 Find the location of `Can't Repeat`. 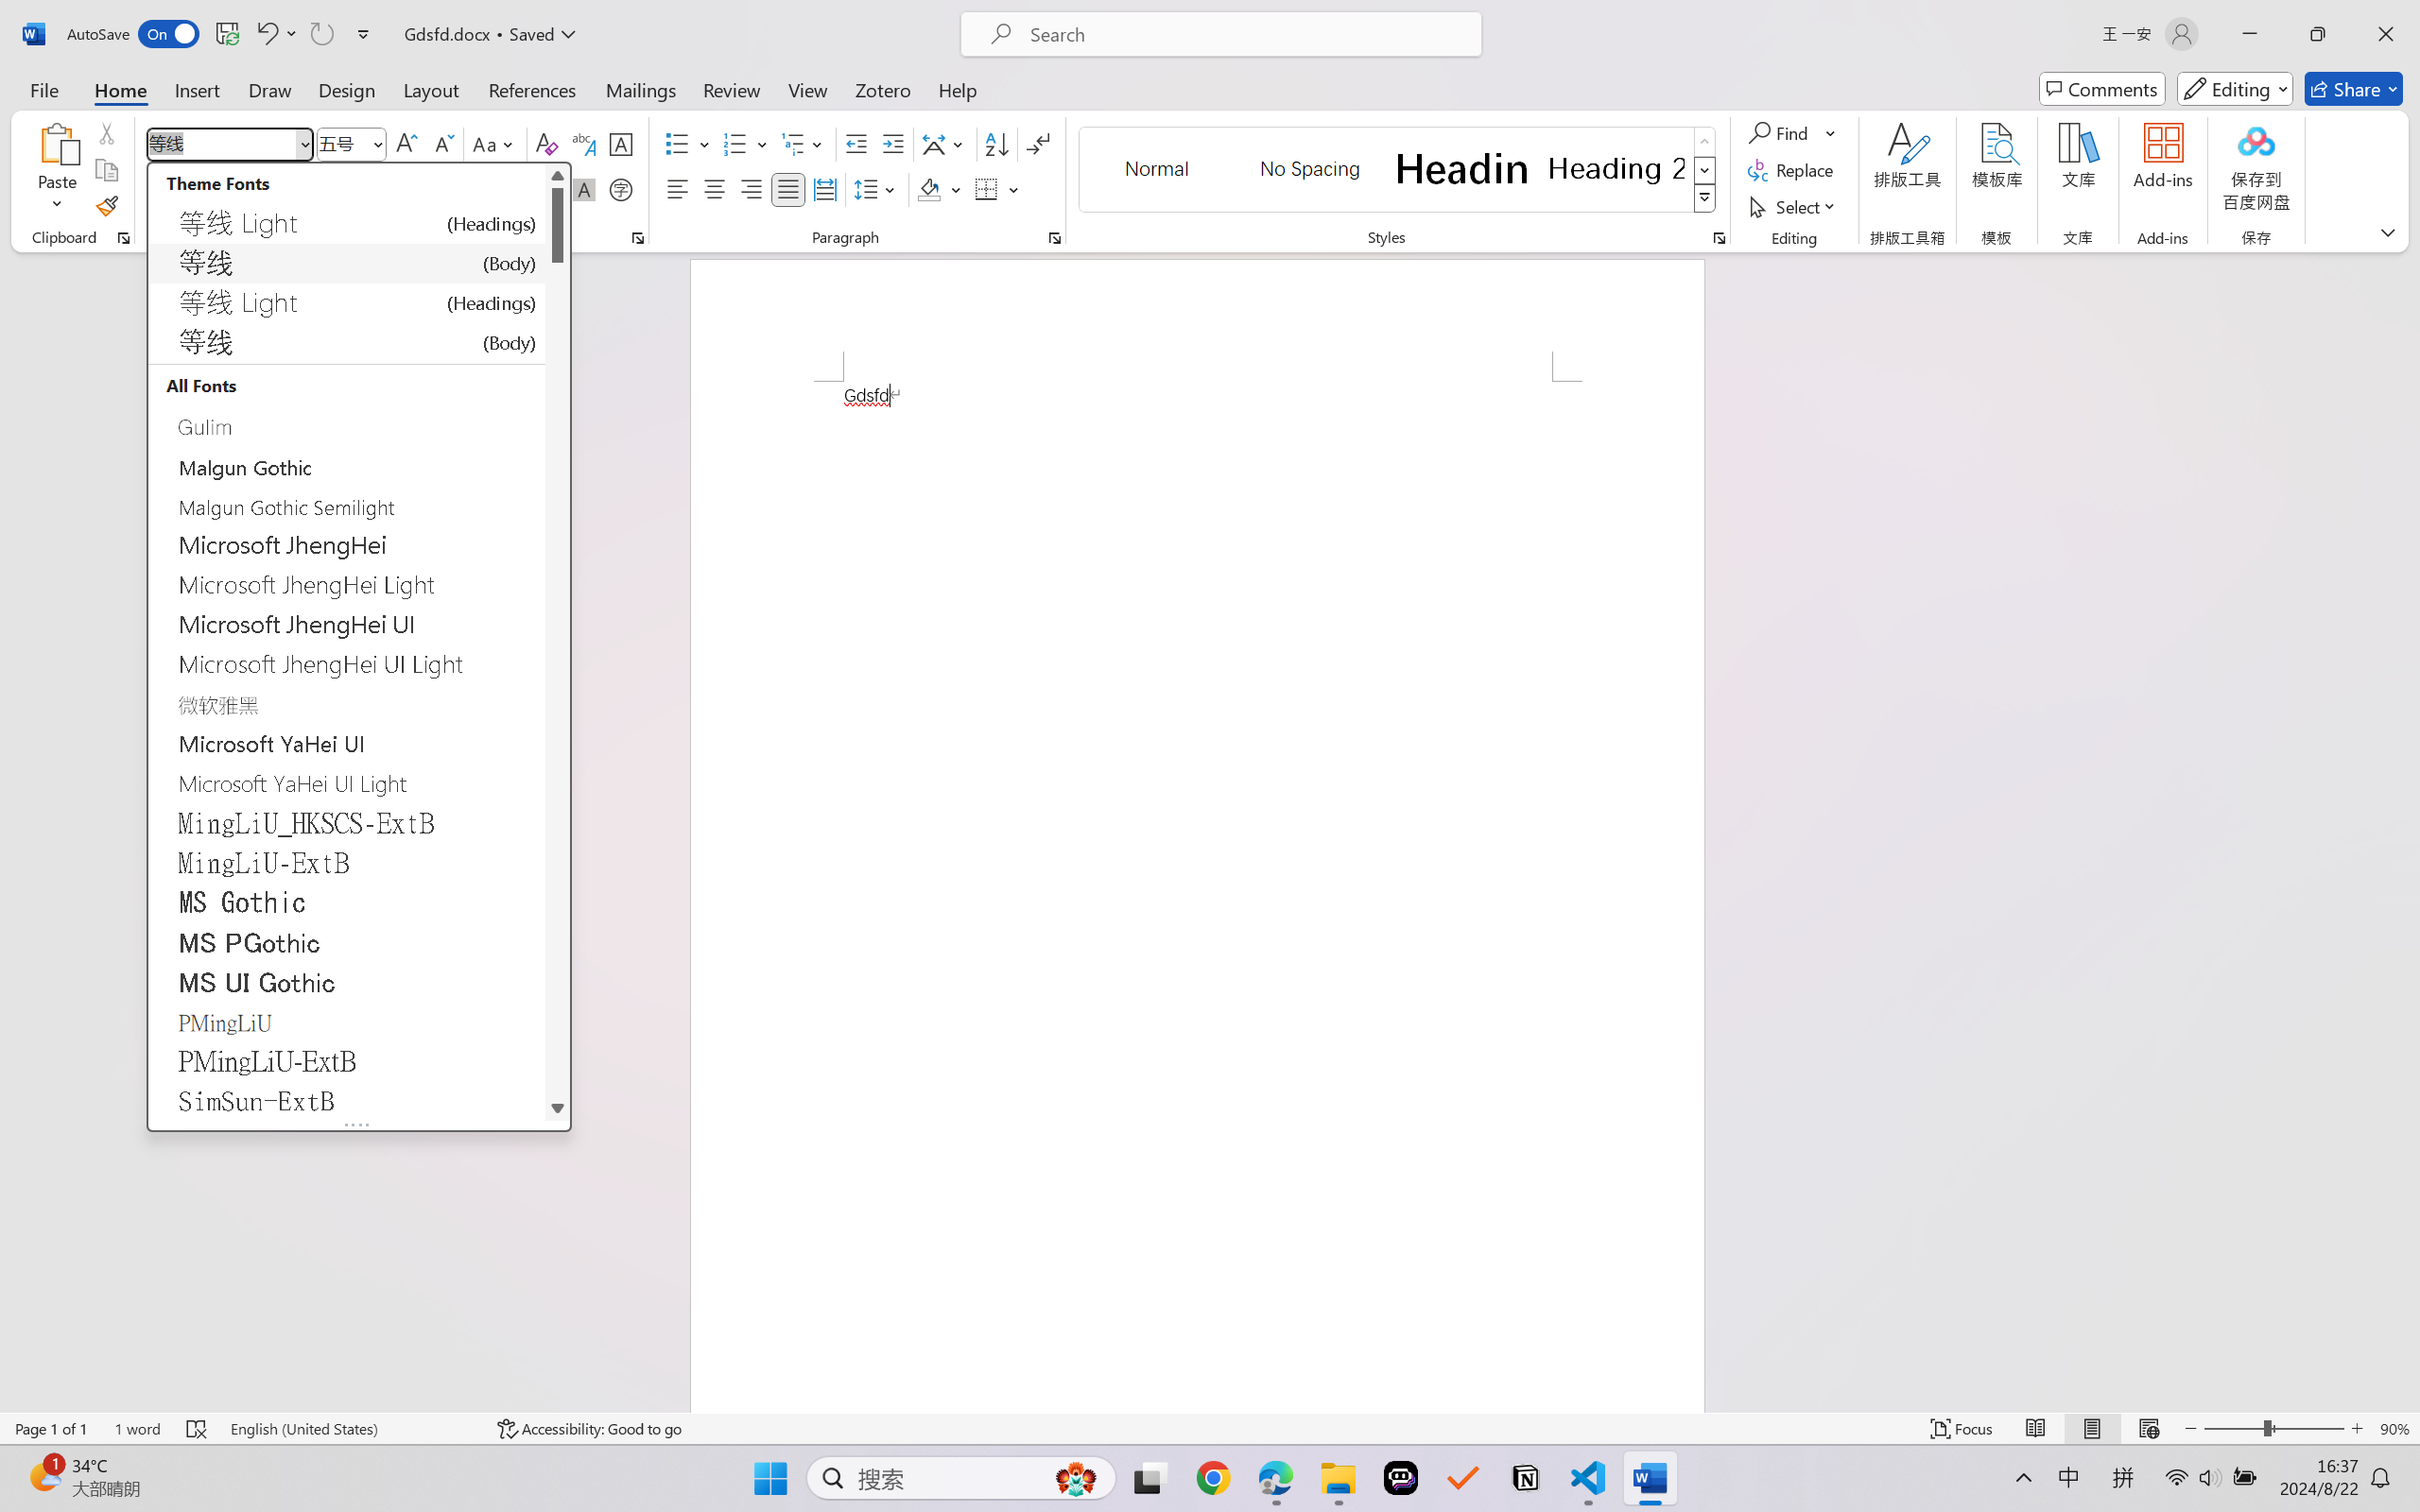

Can't Repeat is located at coordinates (321, 34).